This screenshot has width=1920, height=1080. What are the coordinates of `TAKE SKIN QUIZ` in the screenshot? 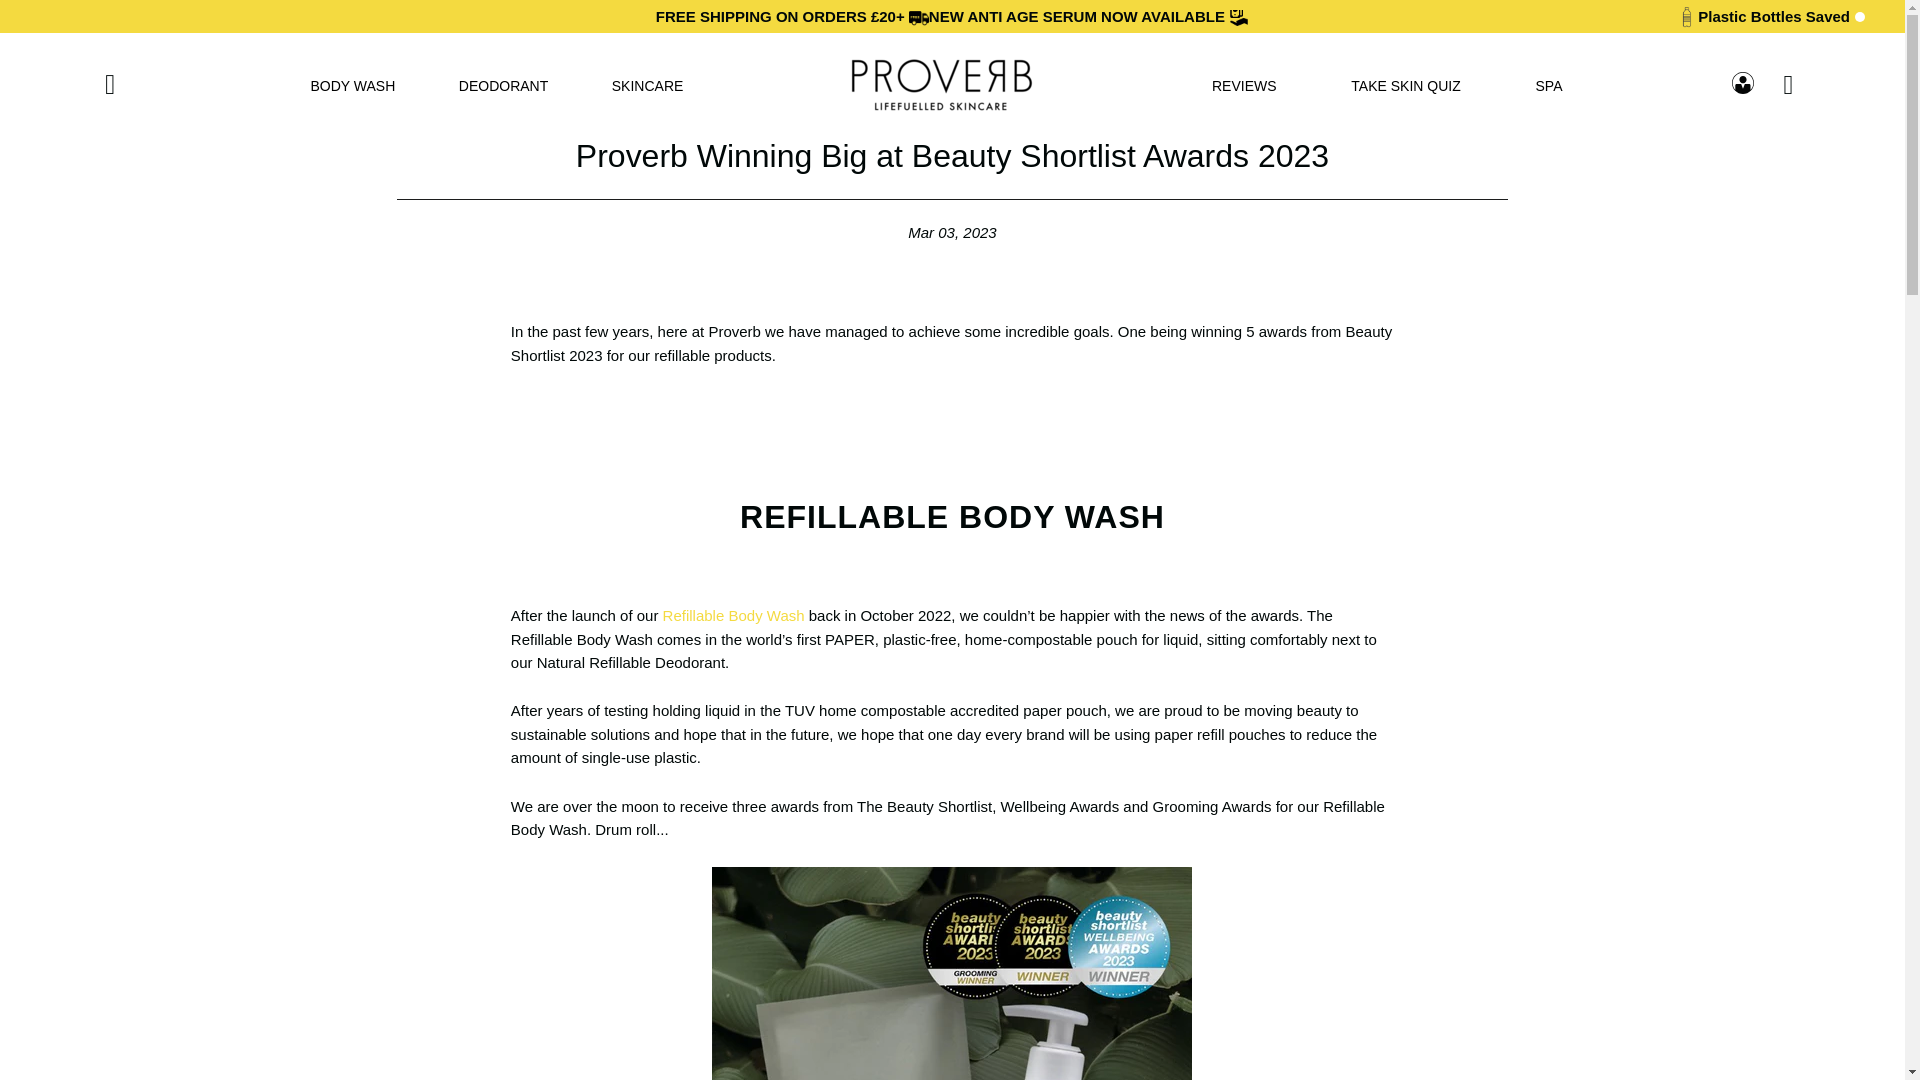 It's located at (1405, 84).